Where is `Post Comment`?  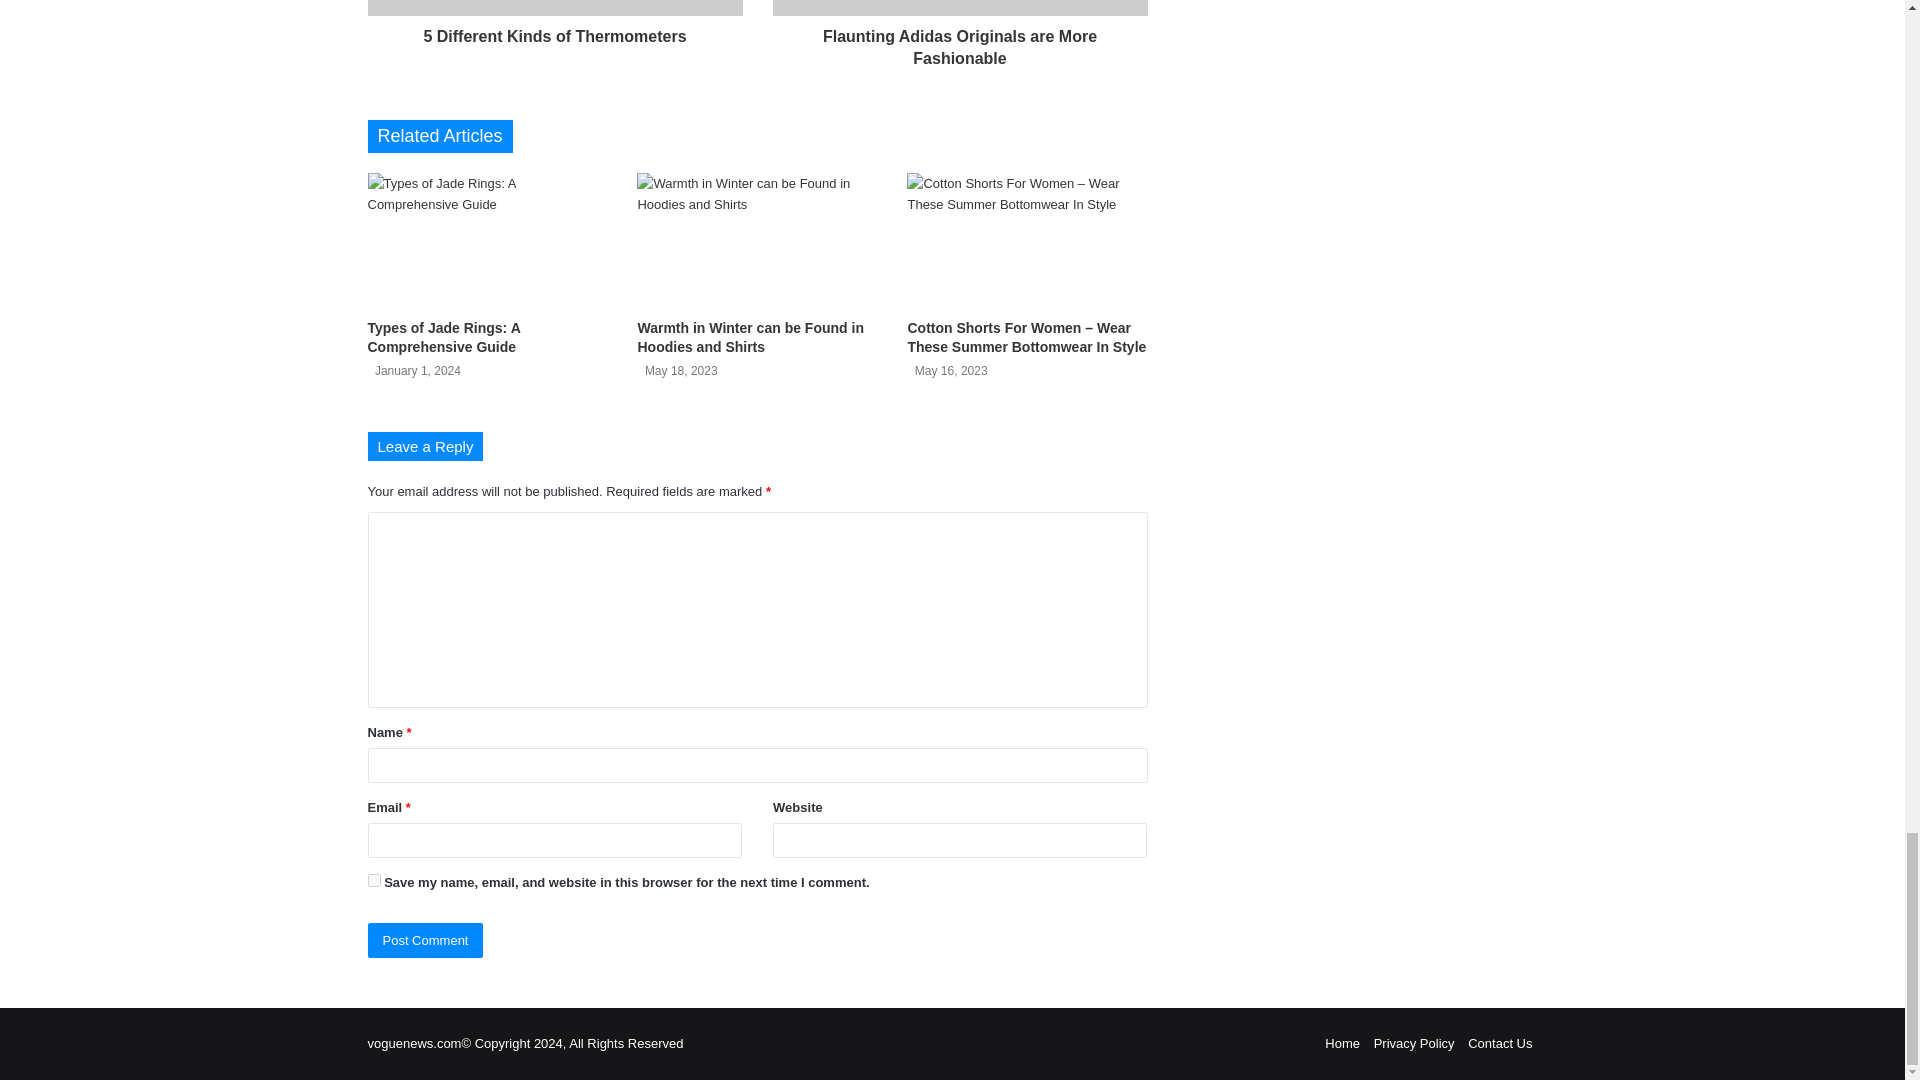 Post Comment is located at coordinates (426, 940).